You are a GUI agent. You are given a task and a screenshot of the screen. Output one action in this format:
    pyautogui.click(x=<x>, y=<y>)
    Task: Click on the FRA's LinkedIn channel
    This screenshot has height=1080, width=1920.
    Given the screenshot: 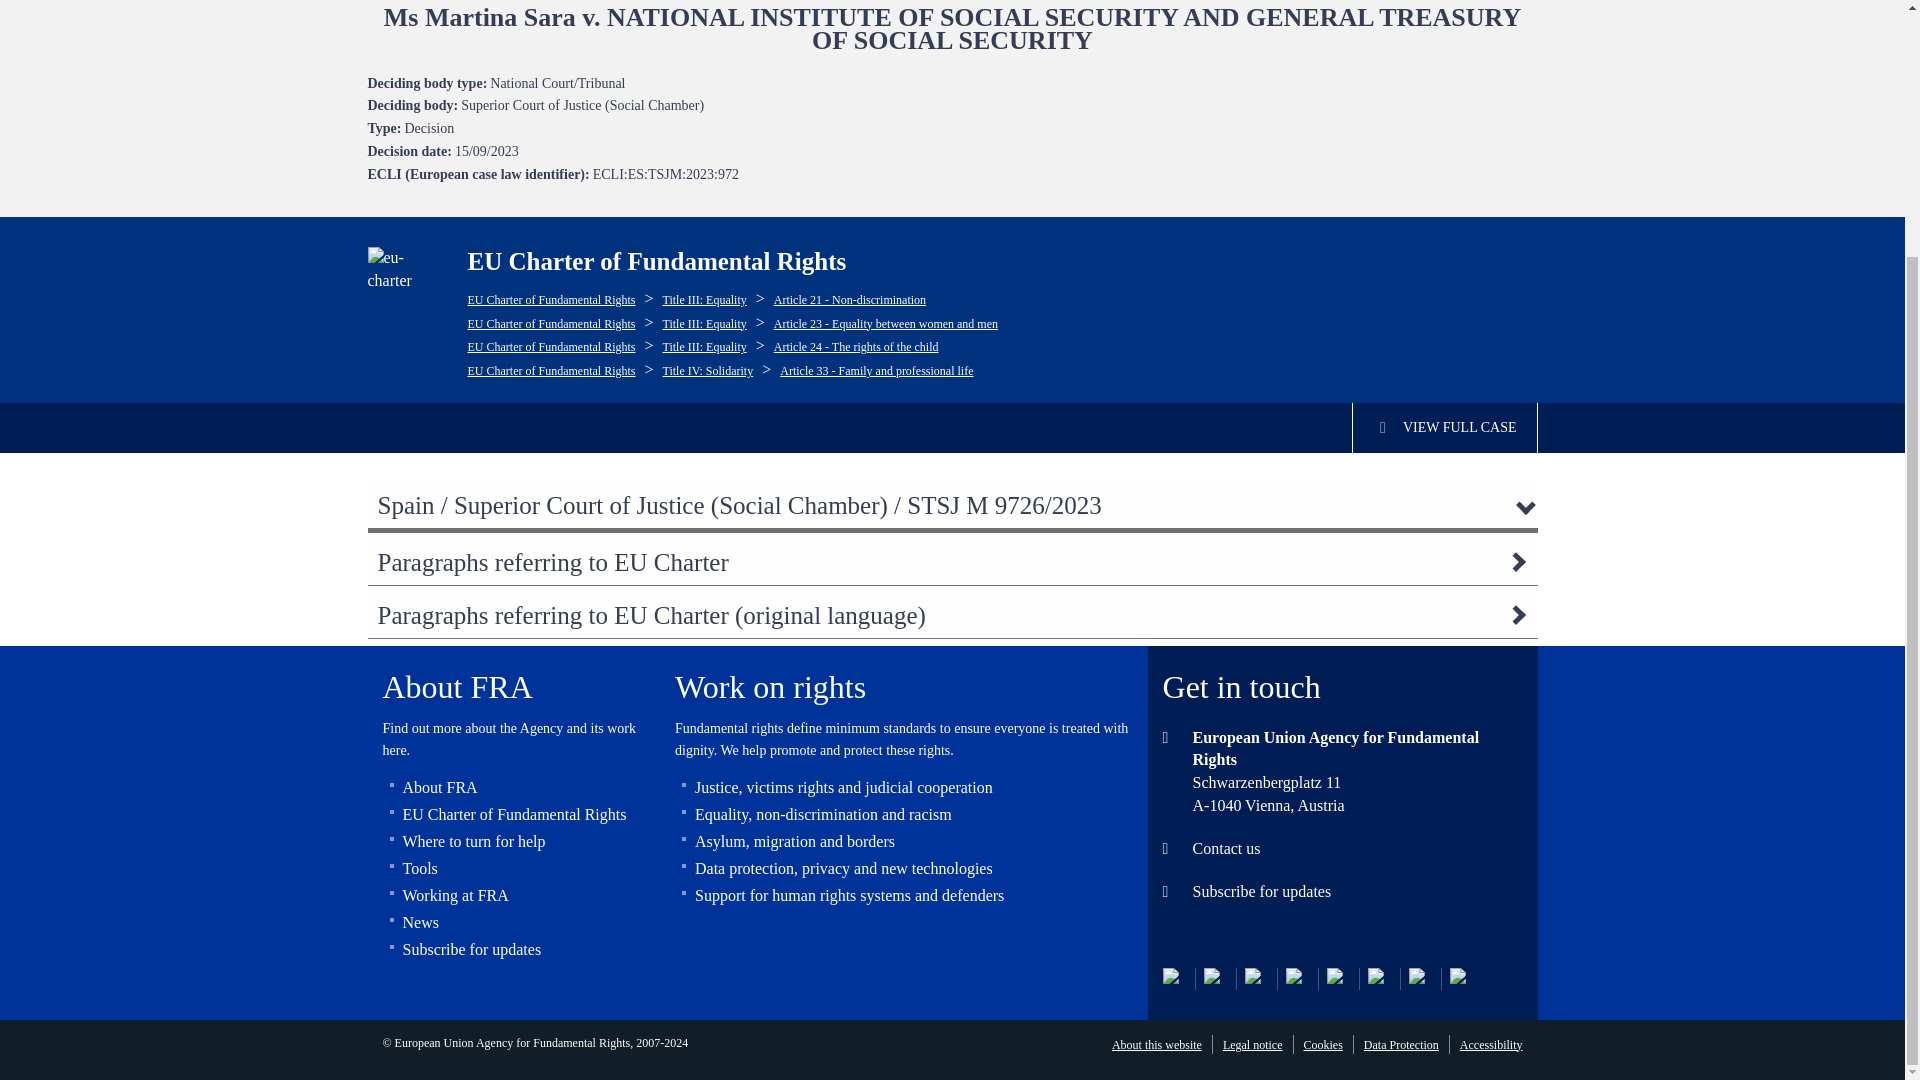 What is the action you would take?
    pyautogui.click(x=1216, y=978)
    